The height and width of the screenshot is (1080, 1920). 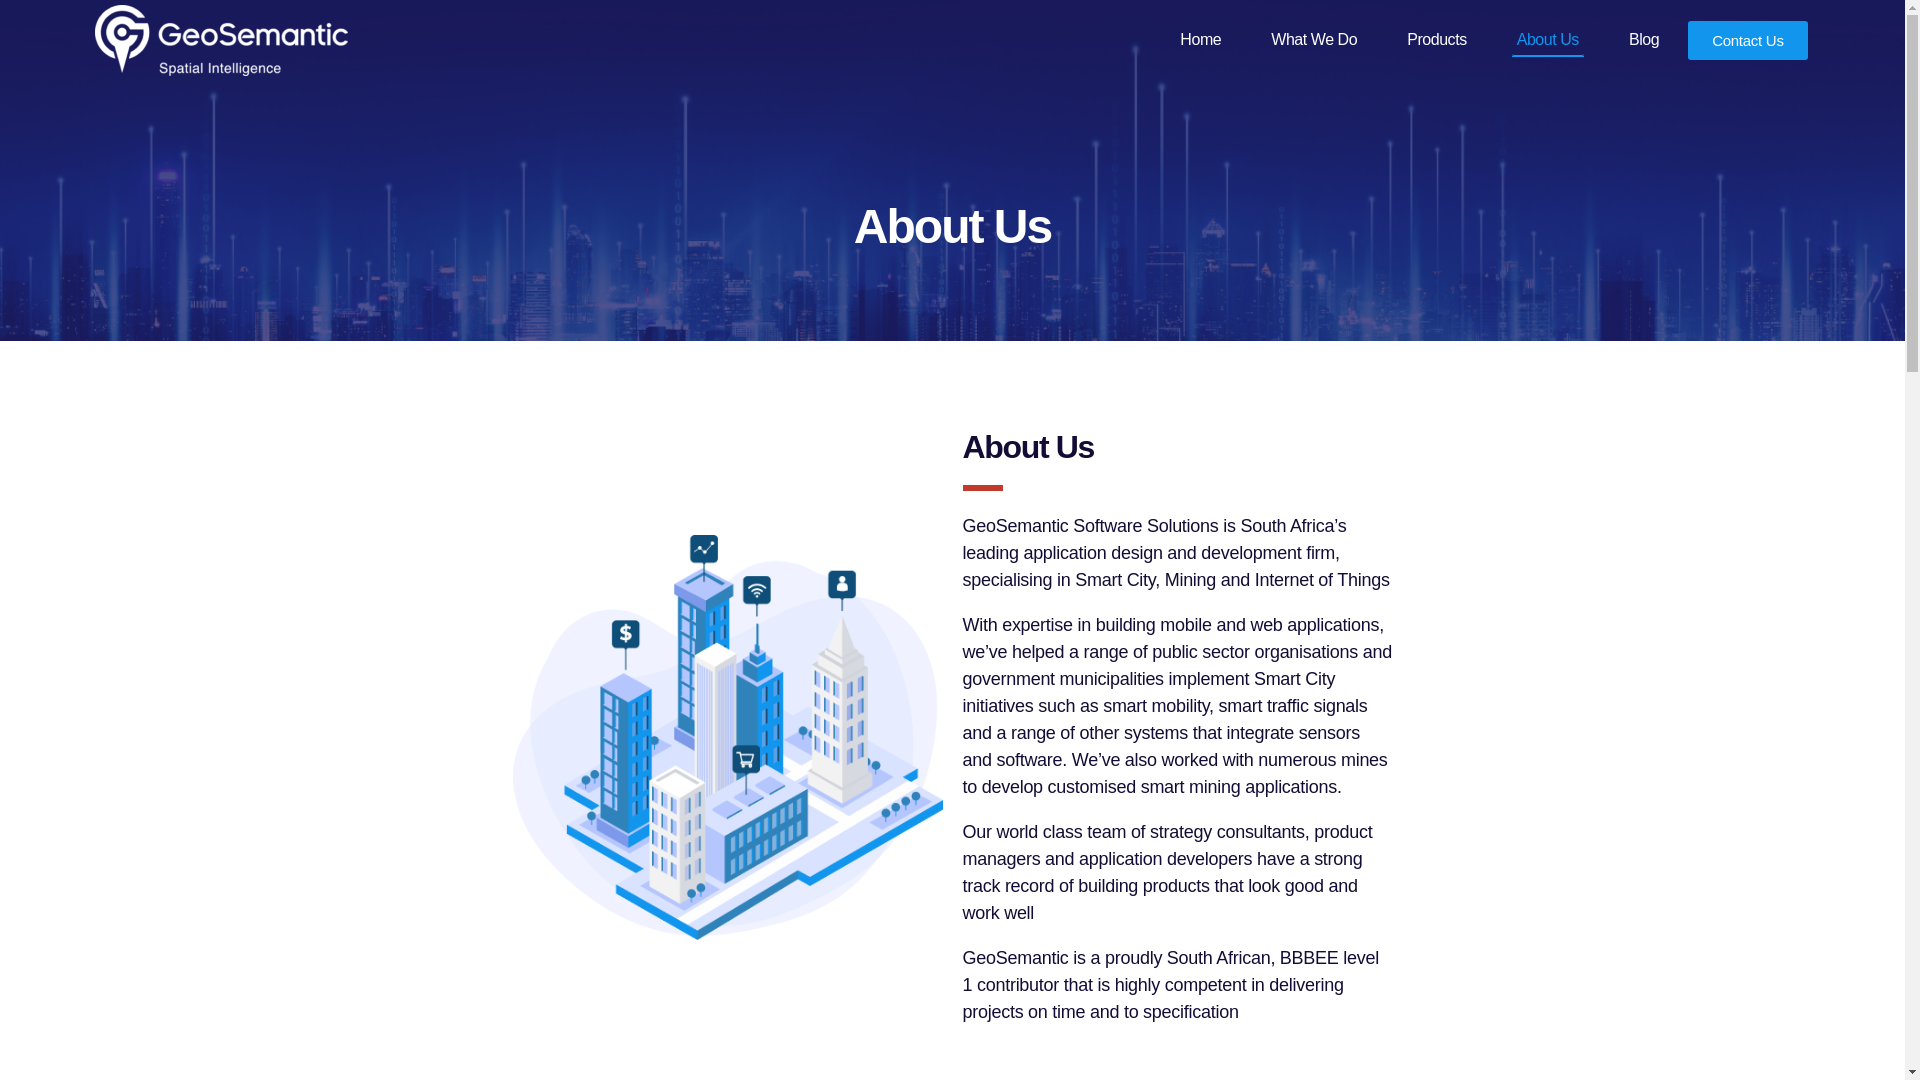 What do you see at coordinates (1200, 40) in the screenshot?
I see `Home` at bounding box center [1200, 40].